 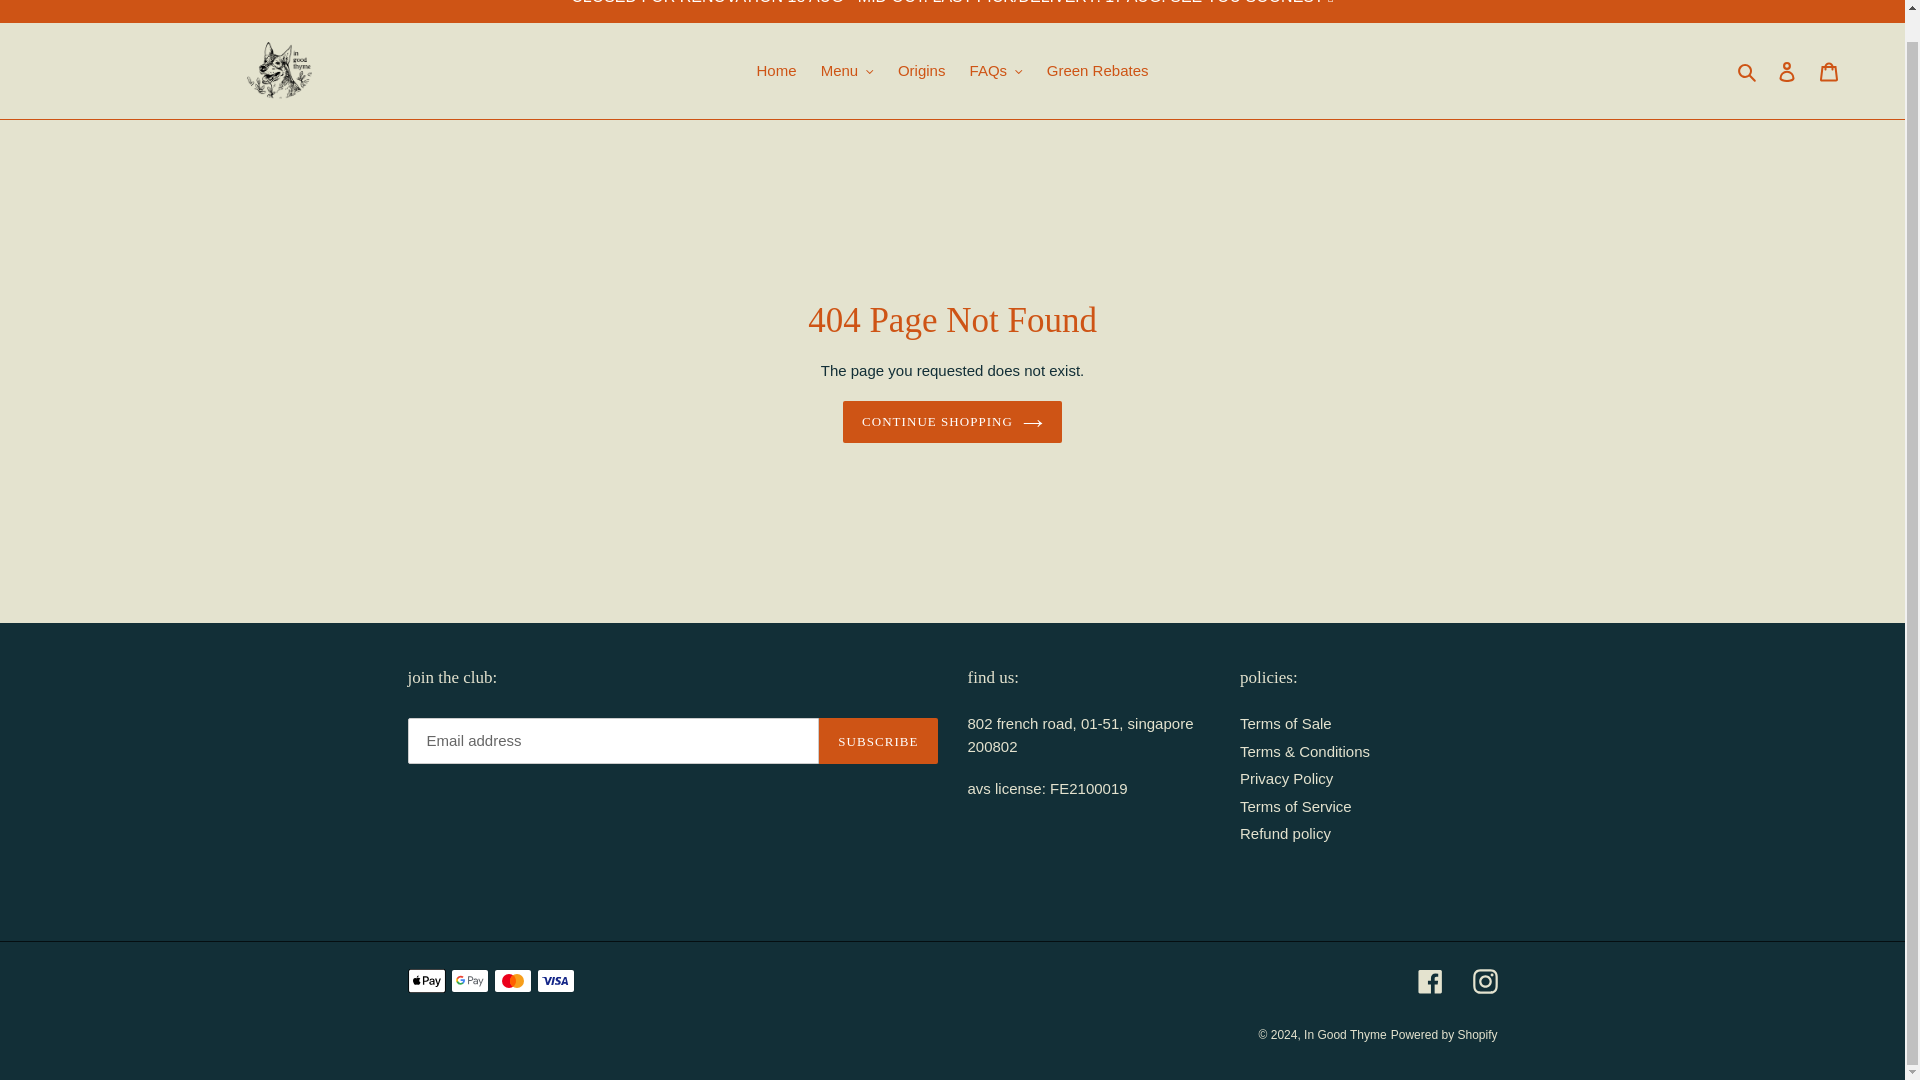 I want to click on CONTINUE SHOPPING, so click(x=952, y=421).